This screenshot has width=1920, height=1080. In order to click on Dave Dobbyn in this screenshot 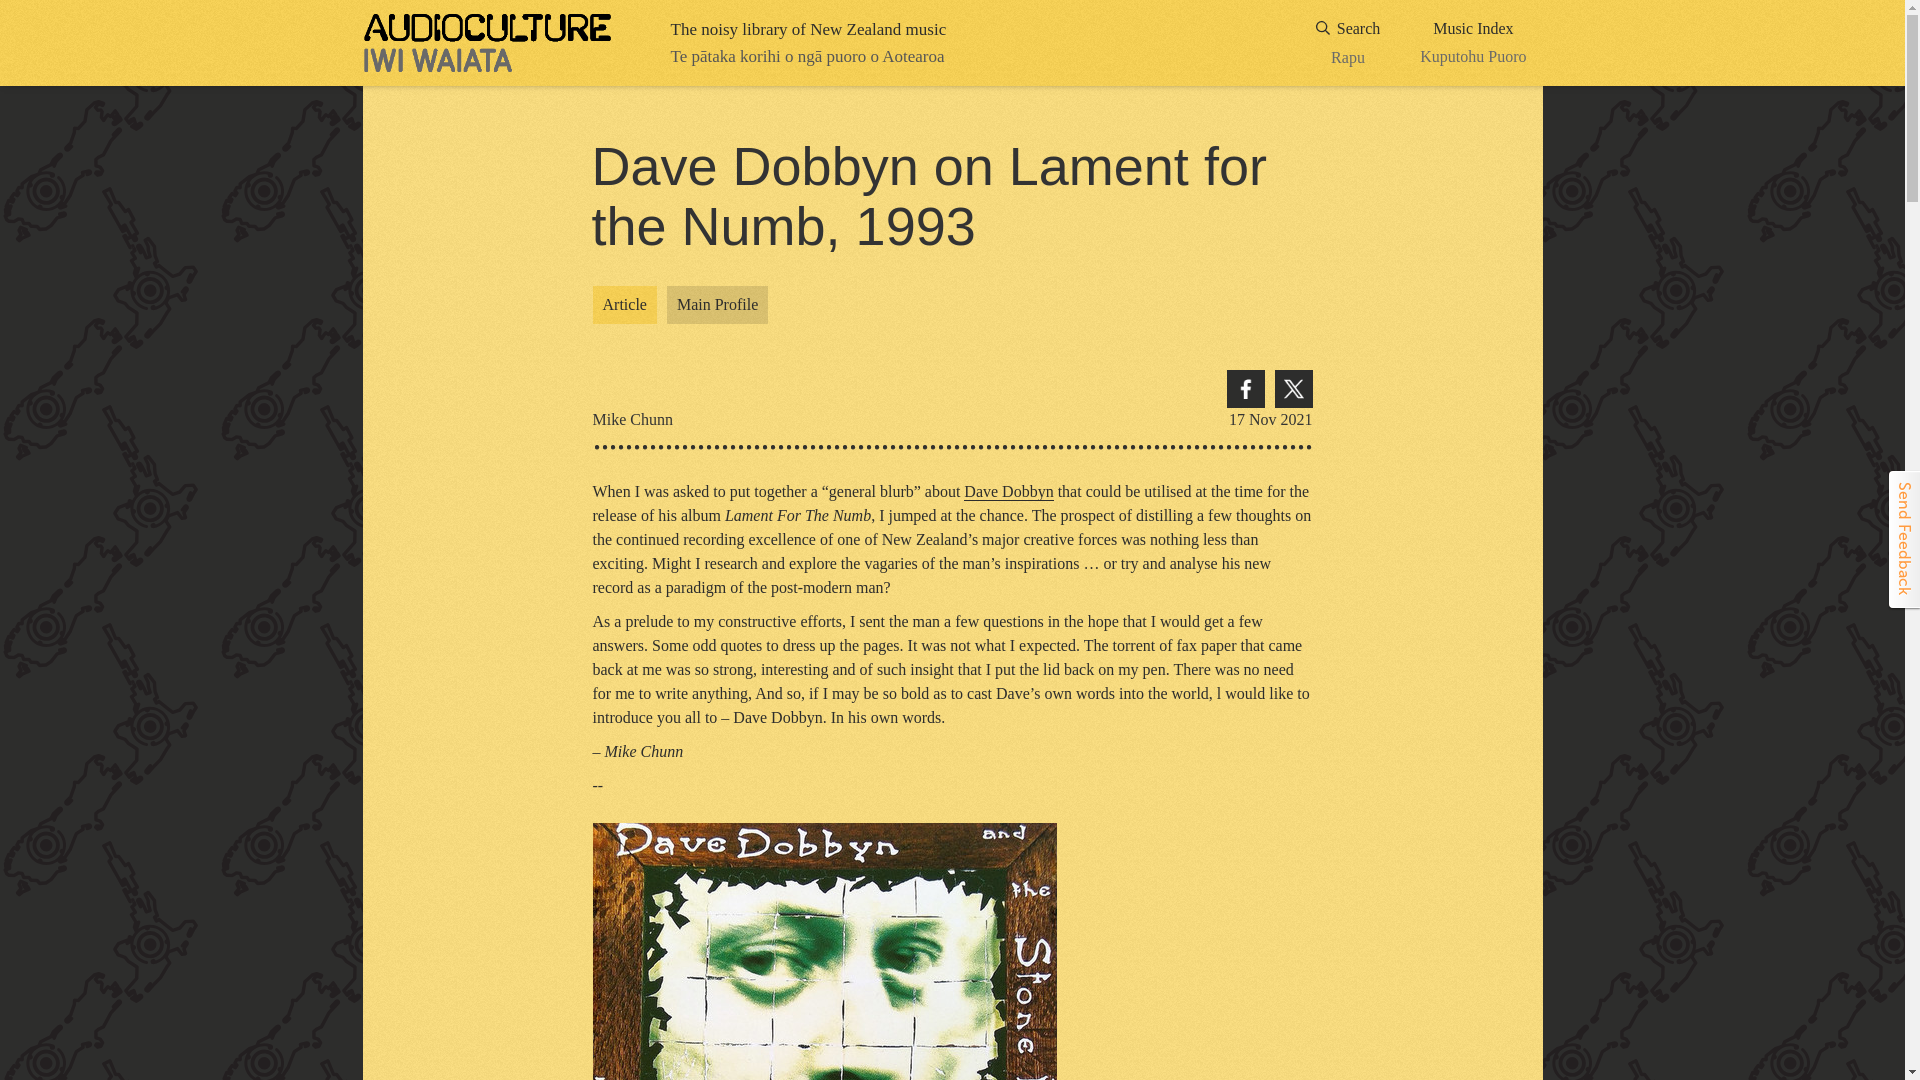, I will do `click(1348, 43)`.